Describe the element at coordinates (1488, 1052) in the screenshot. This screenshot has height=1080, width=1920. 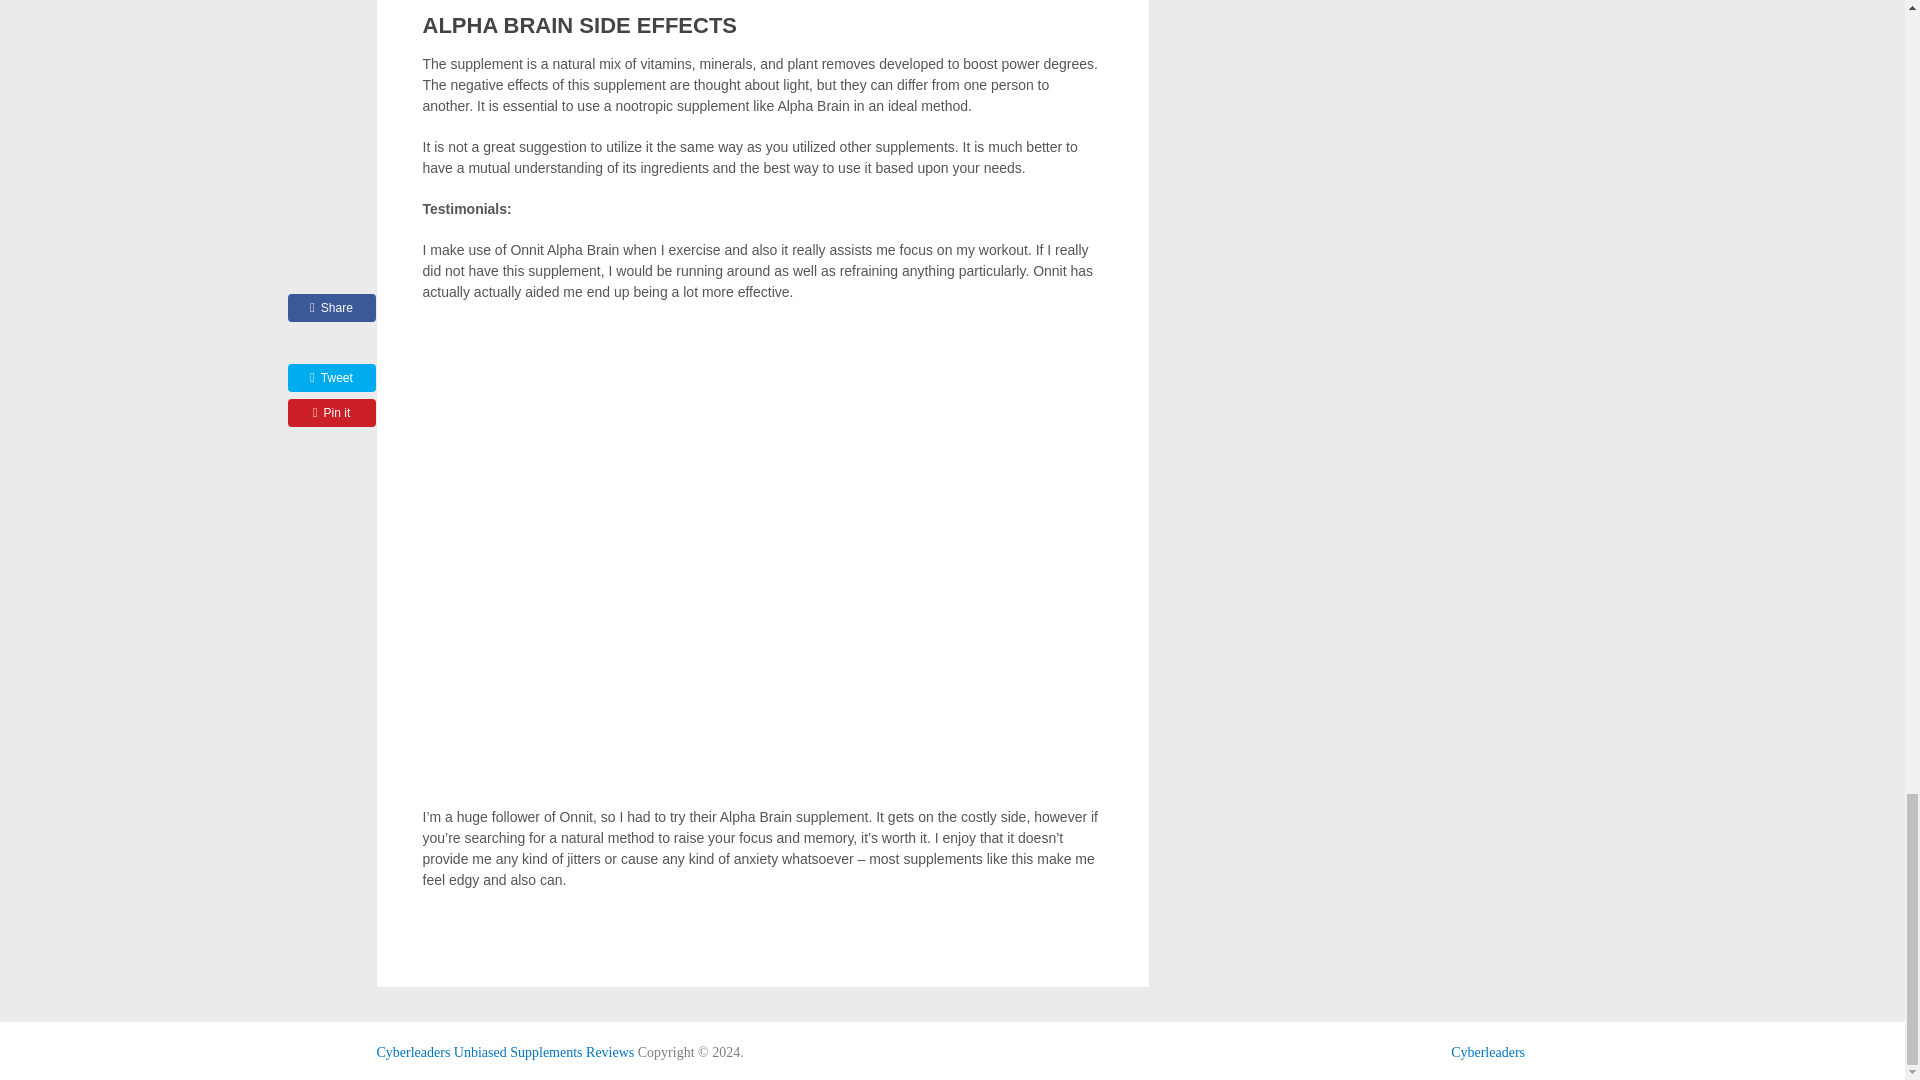
I see `Cyberleaders` at that location.